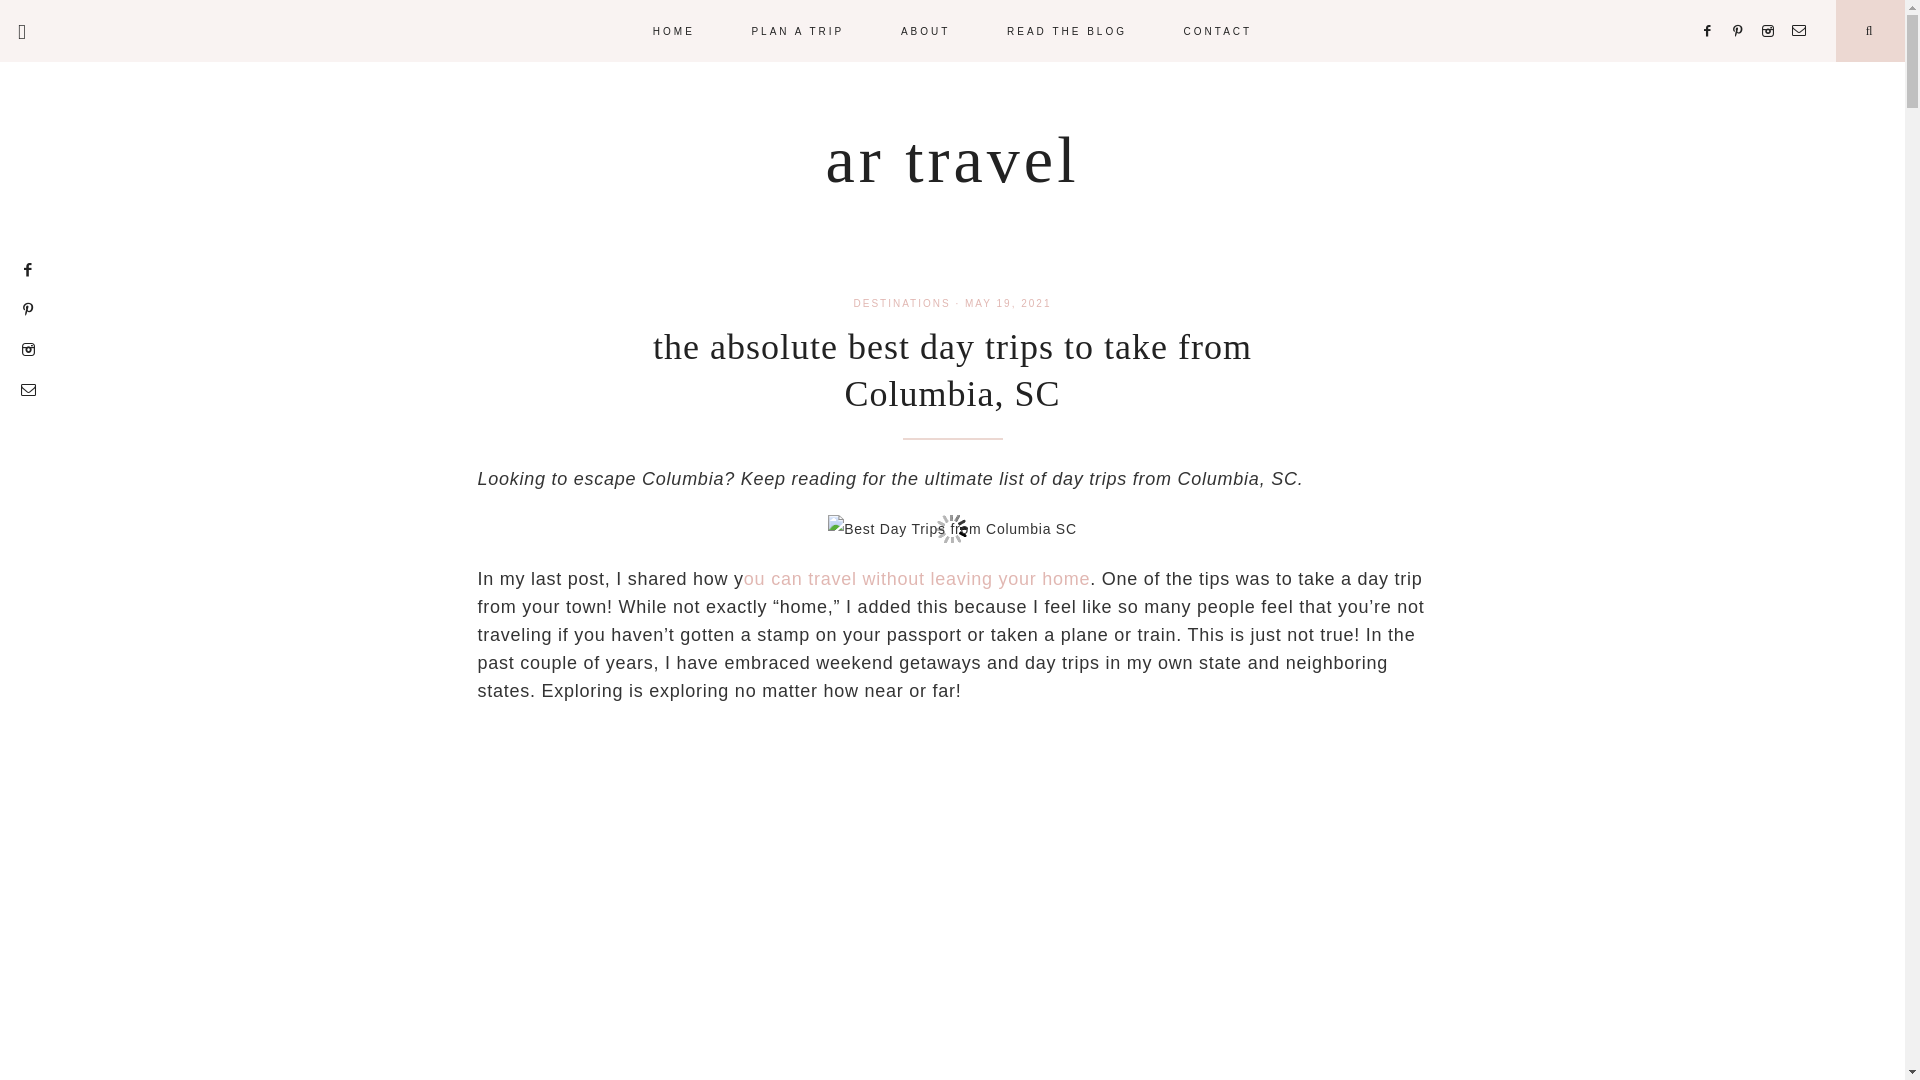 This screenshot has height=1080, width=1920. What do you see at coordinates (797, 30) in the screenshot?
I see `PLAN A TRIP` at bounding box center [797, 30].